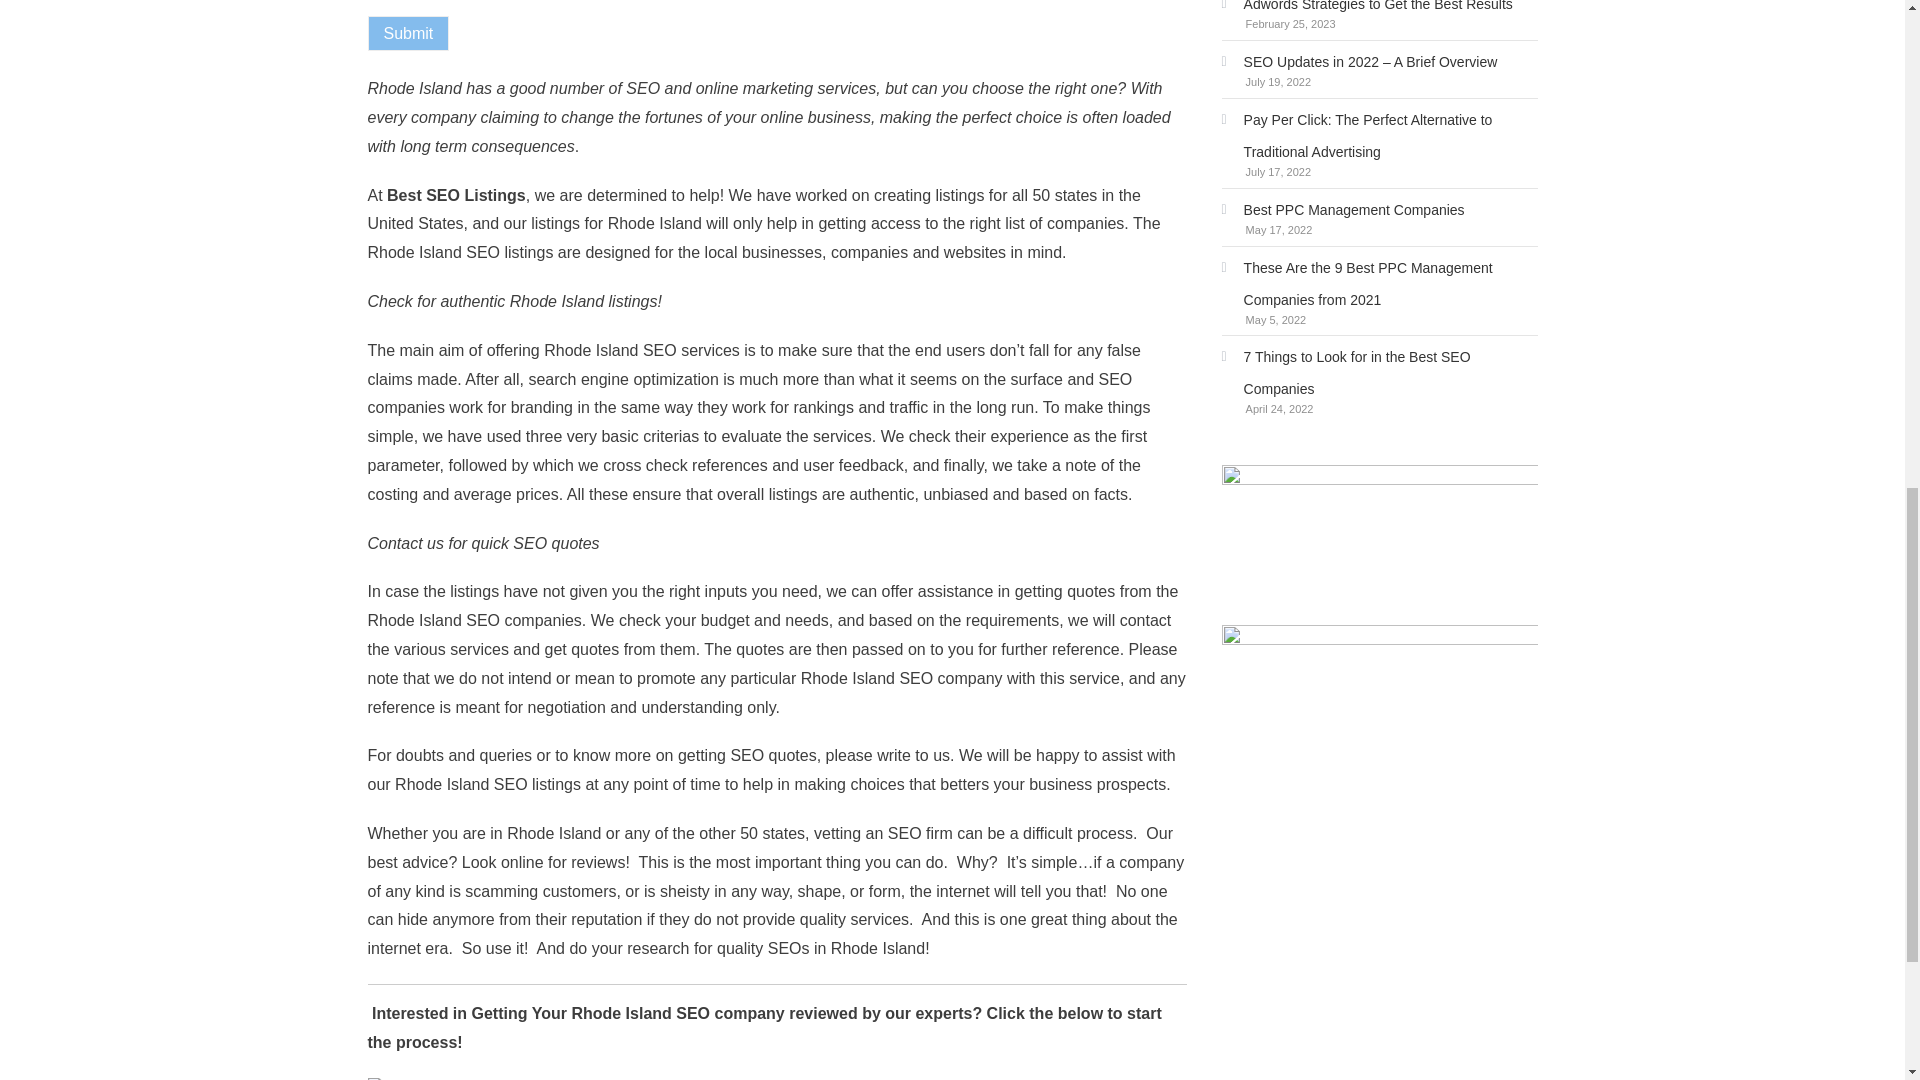  I want to click on 7 Things to Look for in the Best SEO Companies, so click(1379, 373).